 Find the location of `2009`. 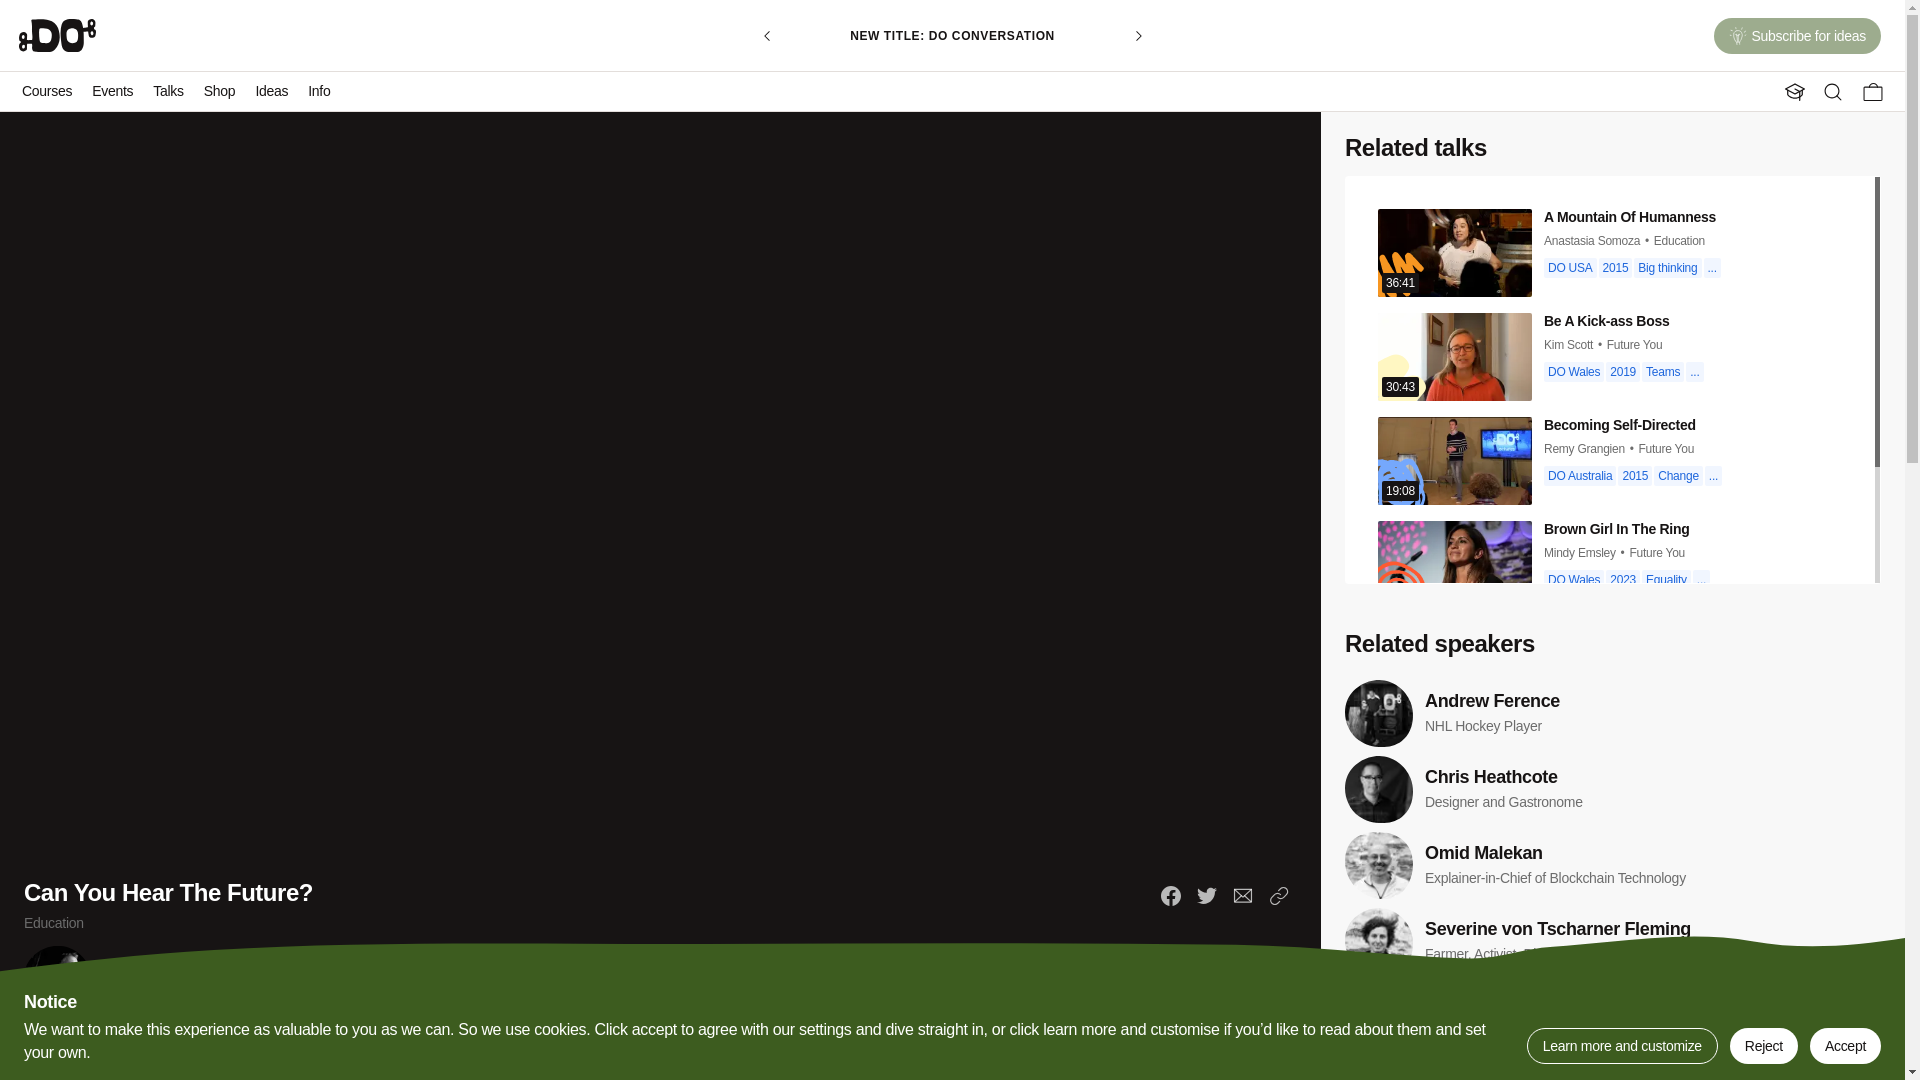

2009 is located at coordinates (104, 1044).